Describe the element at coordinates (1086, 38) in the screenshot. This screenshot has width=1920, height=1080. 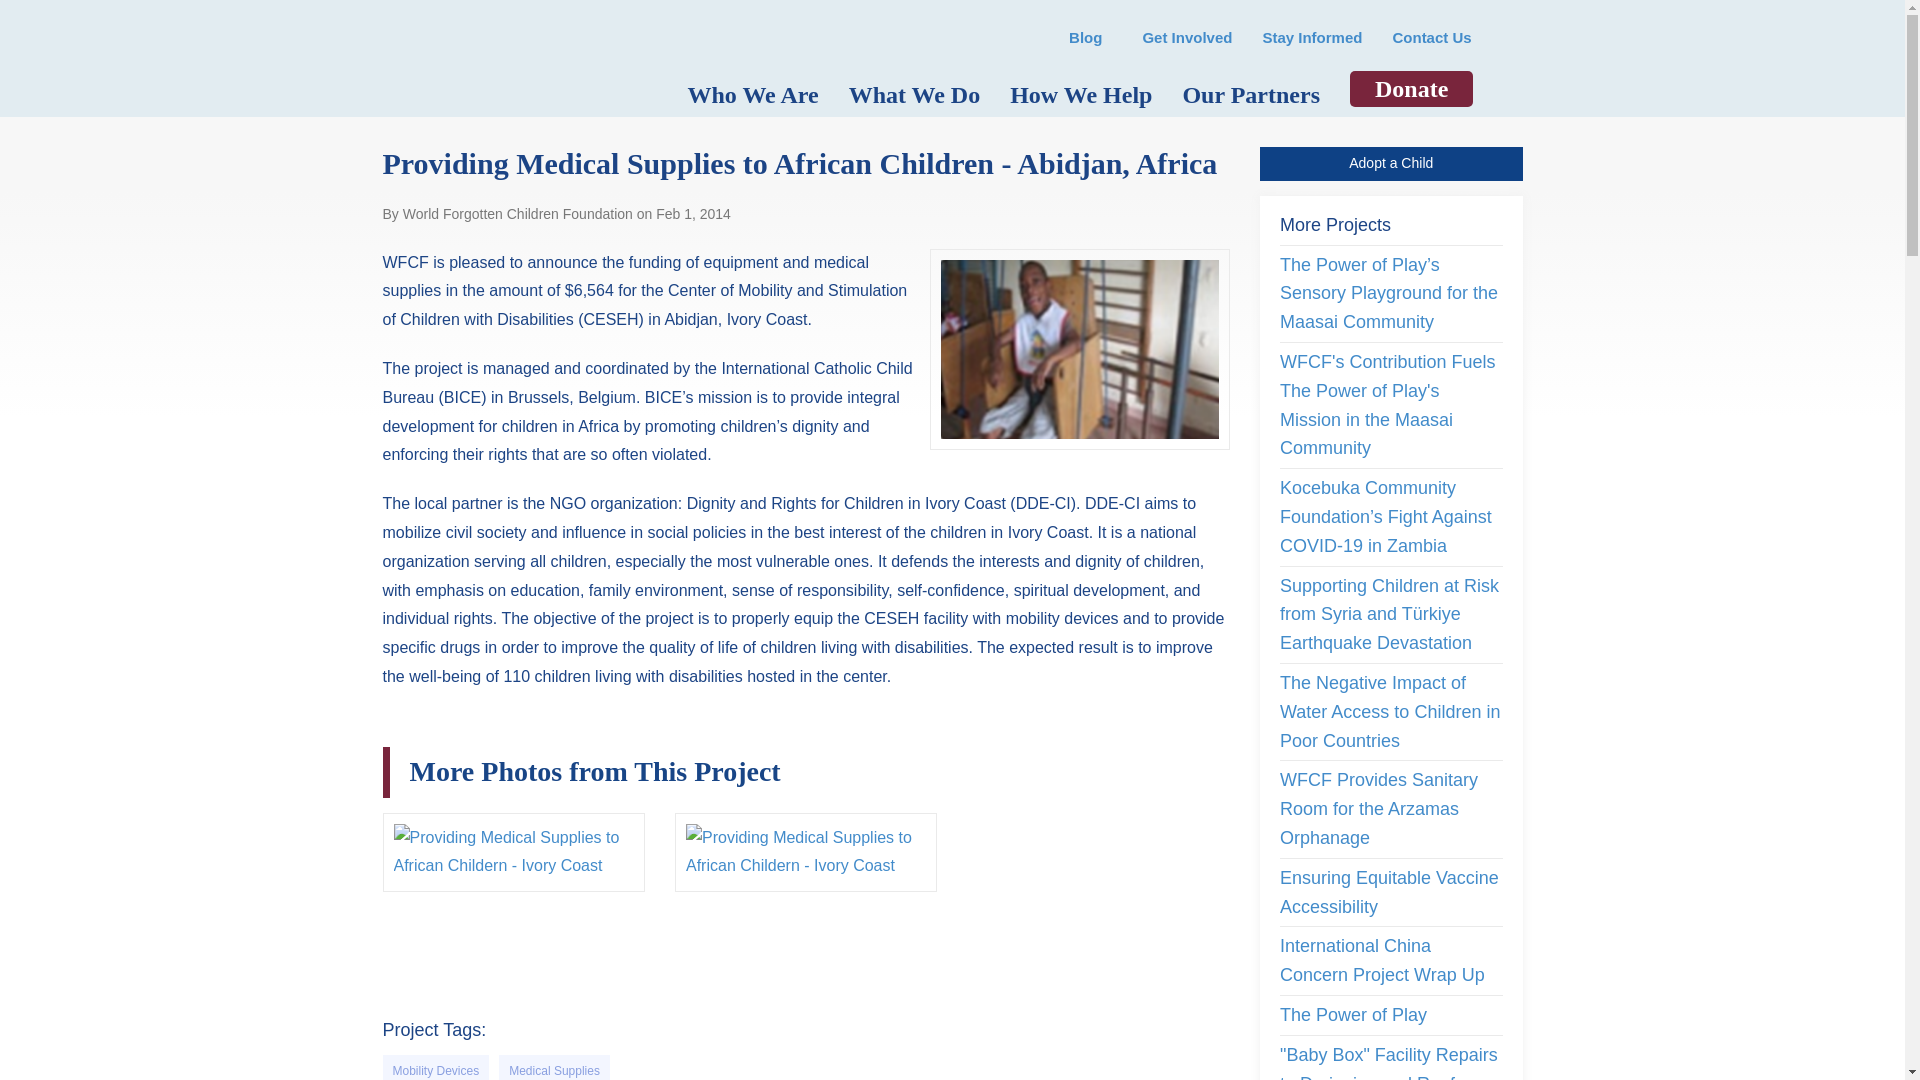
I see `Blog` at that location.